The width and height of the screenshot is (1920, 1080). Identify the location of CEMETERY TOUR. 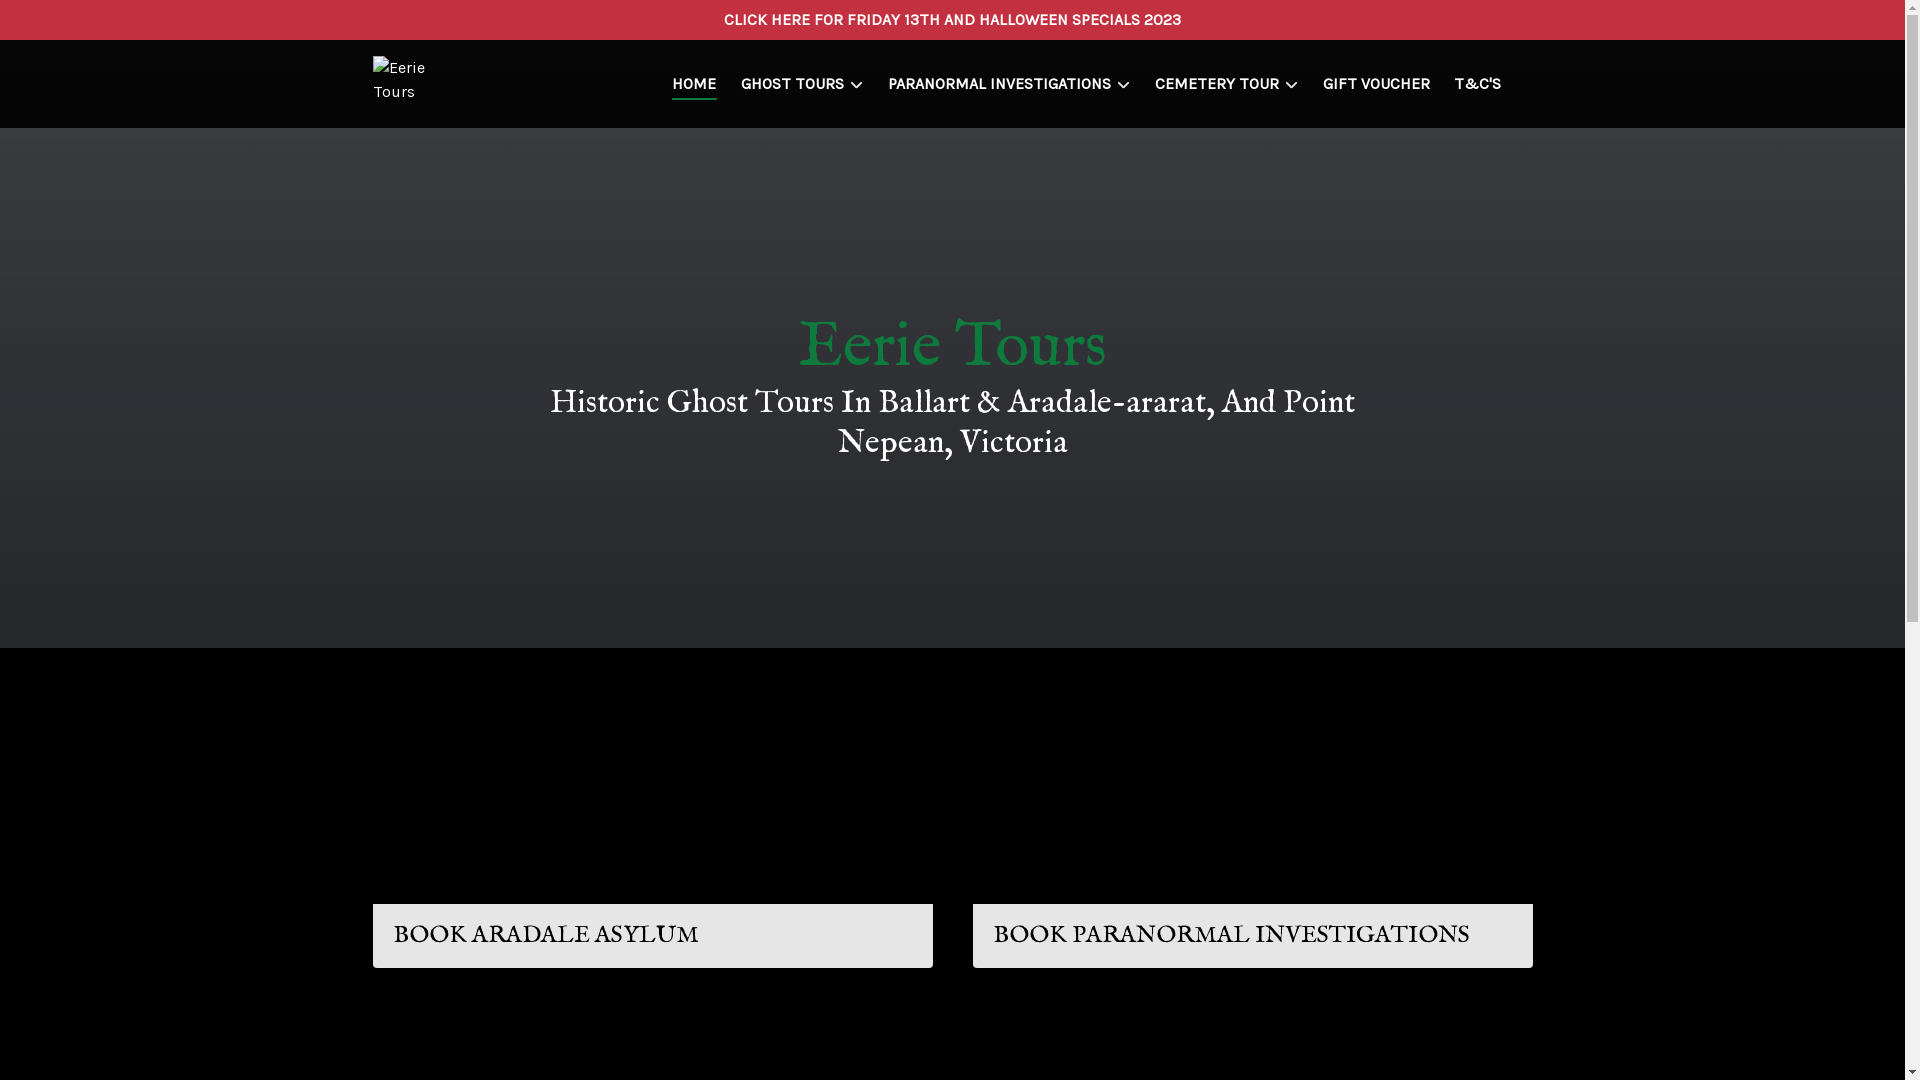
(1226, 84).